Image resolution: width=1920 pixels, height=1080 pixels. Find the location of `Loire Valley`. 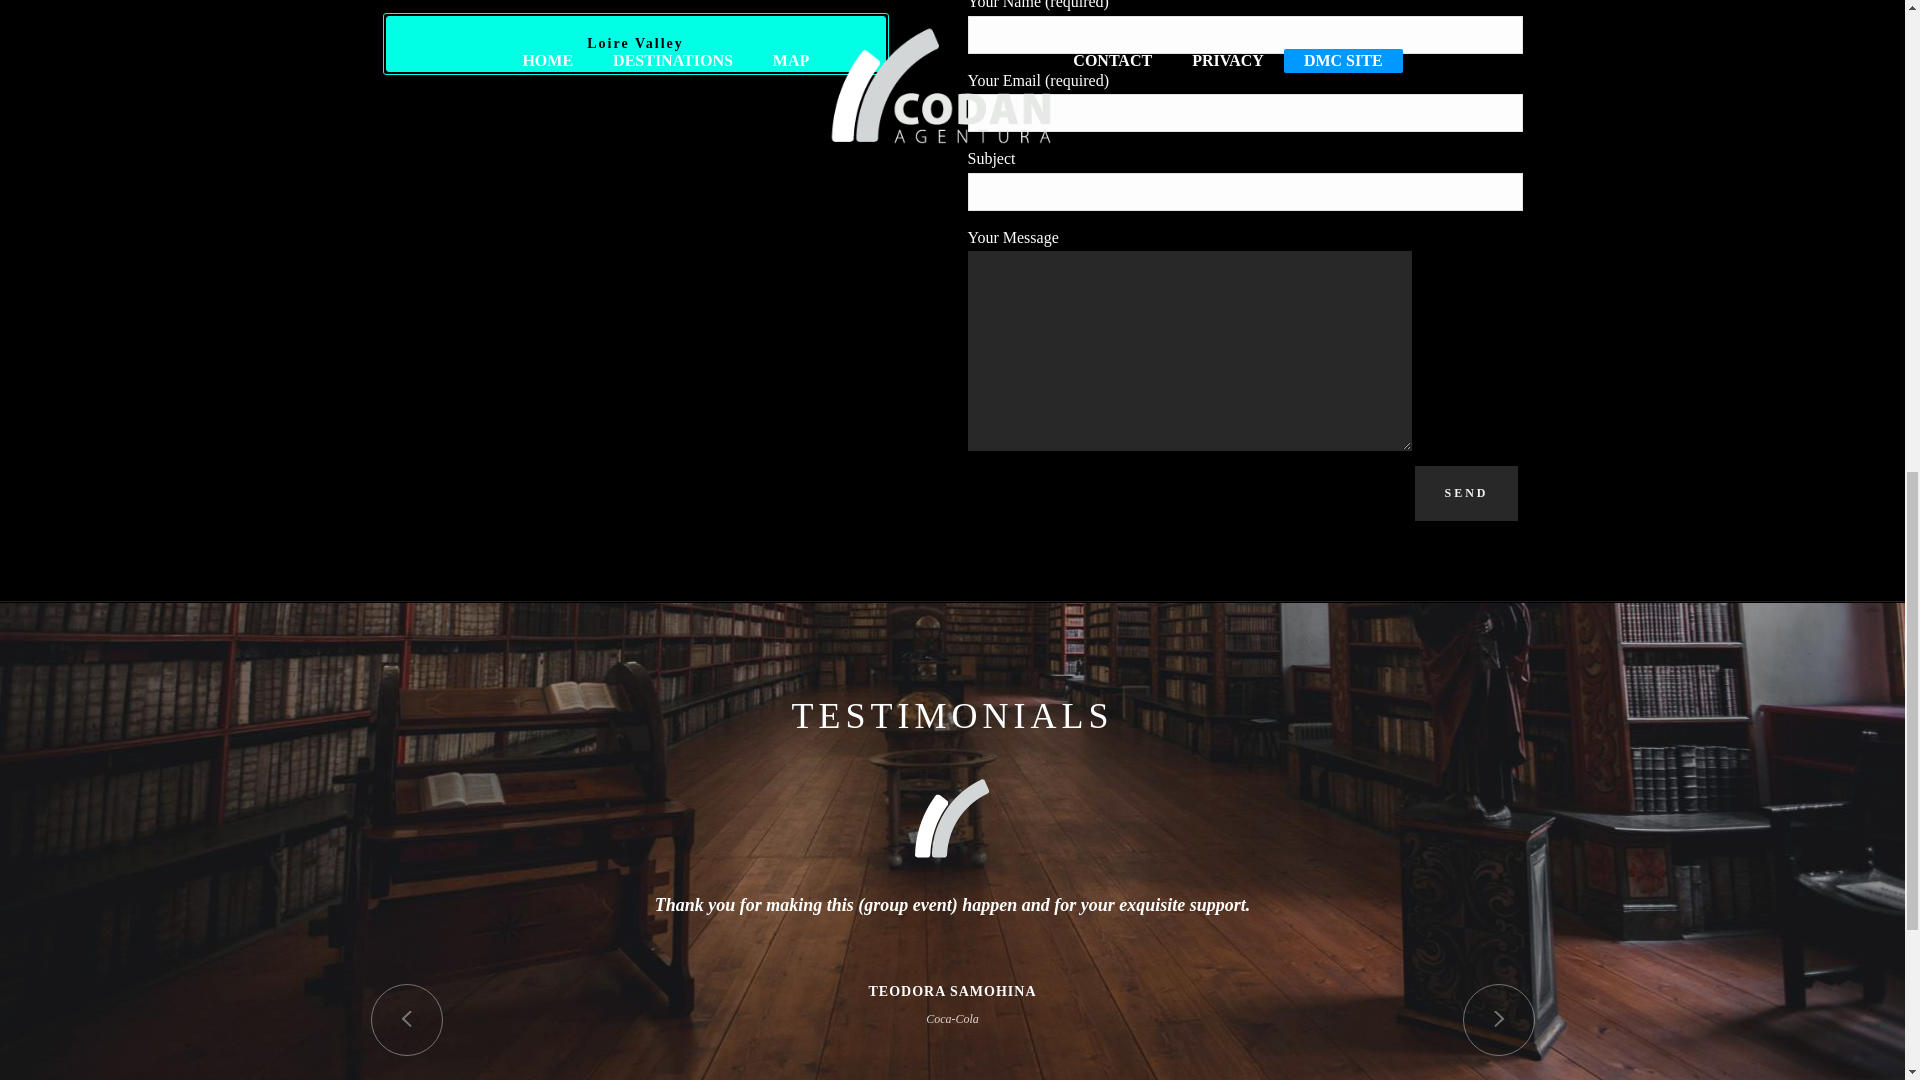

Loire Valley is located at coordinates (635, 44).